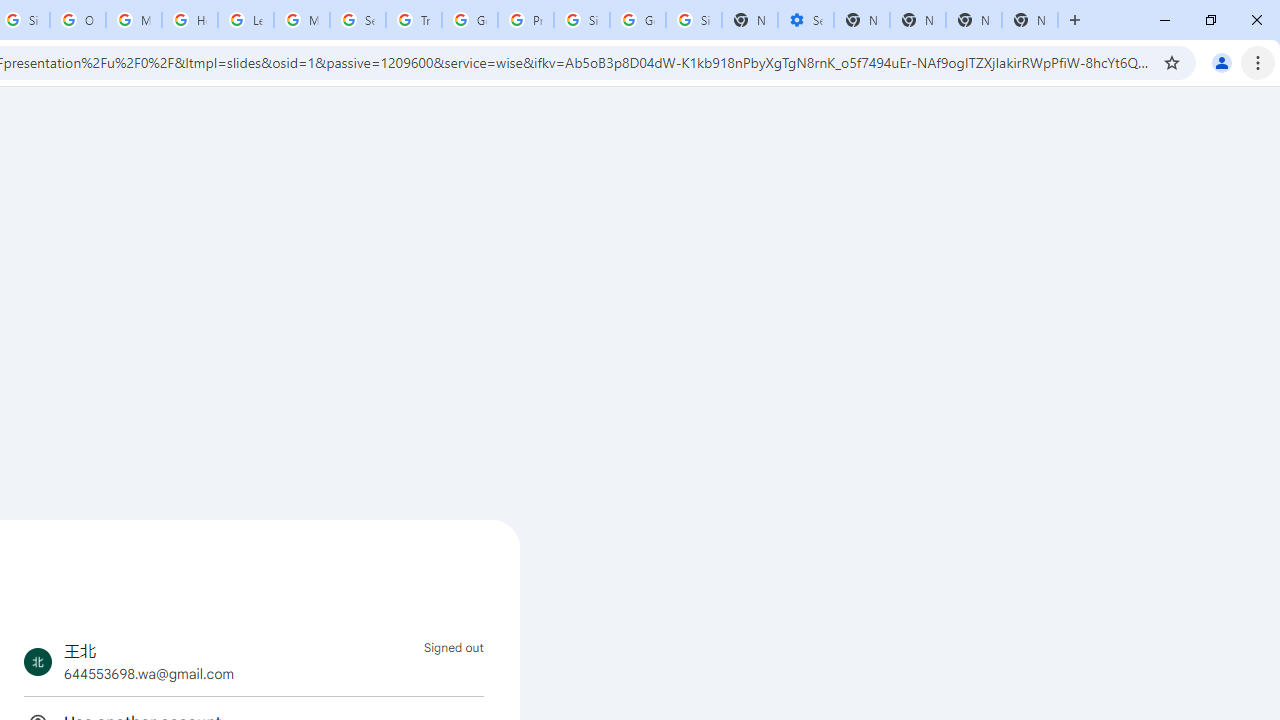 The height and width of the screenshot is (720, 1280). Describe the element at coordinates (414, 20) in the screenshot. I see `Trusted Information and Content - Google Safety Center` at that location.